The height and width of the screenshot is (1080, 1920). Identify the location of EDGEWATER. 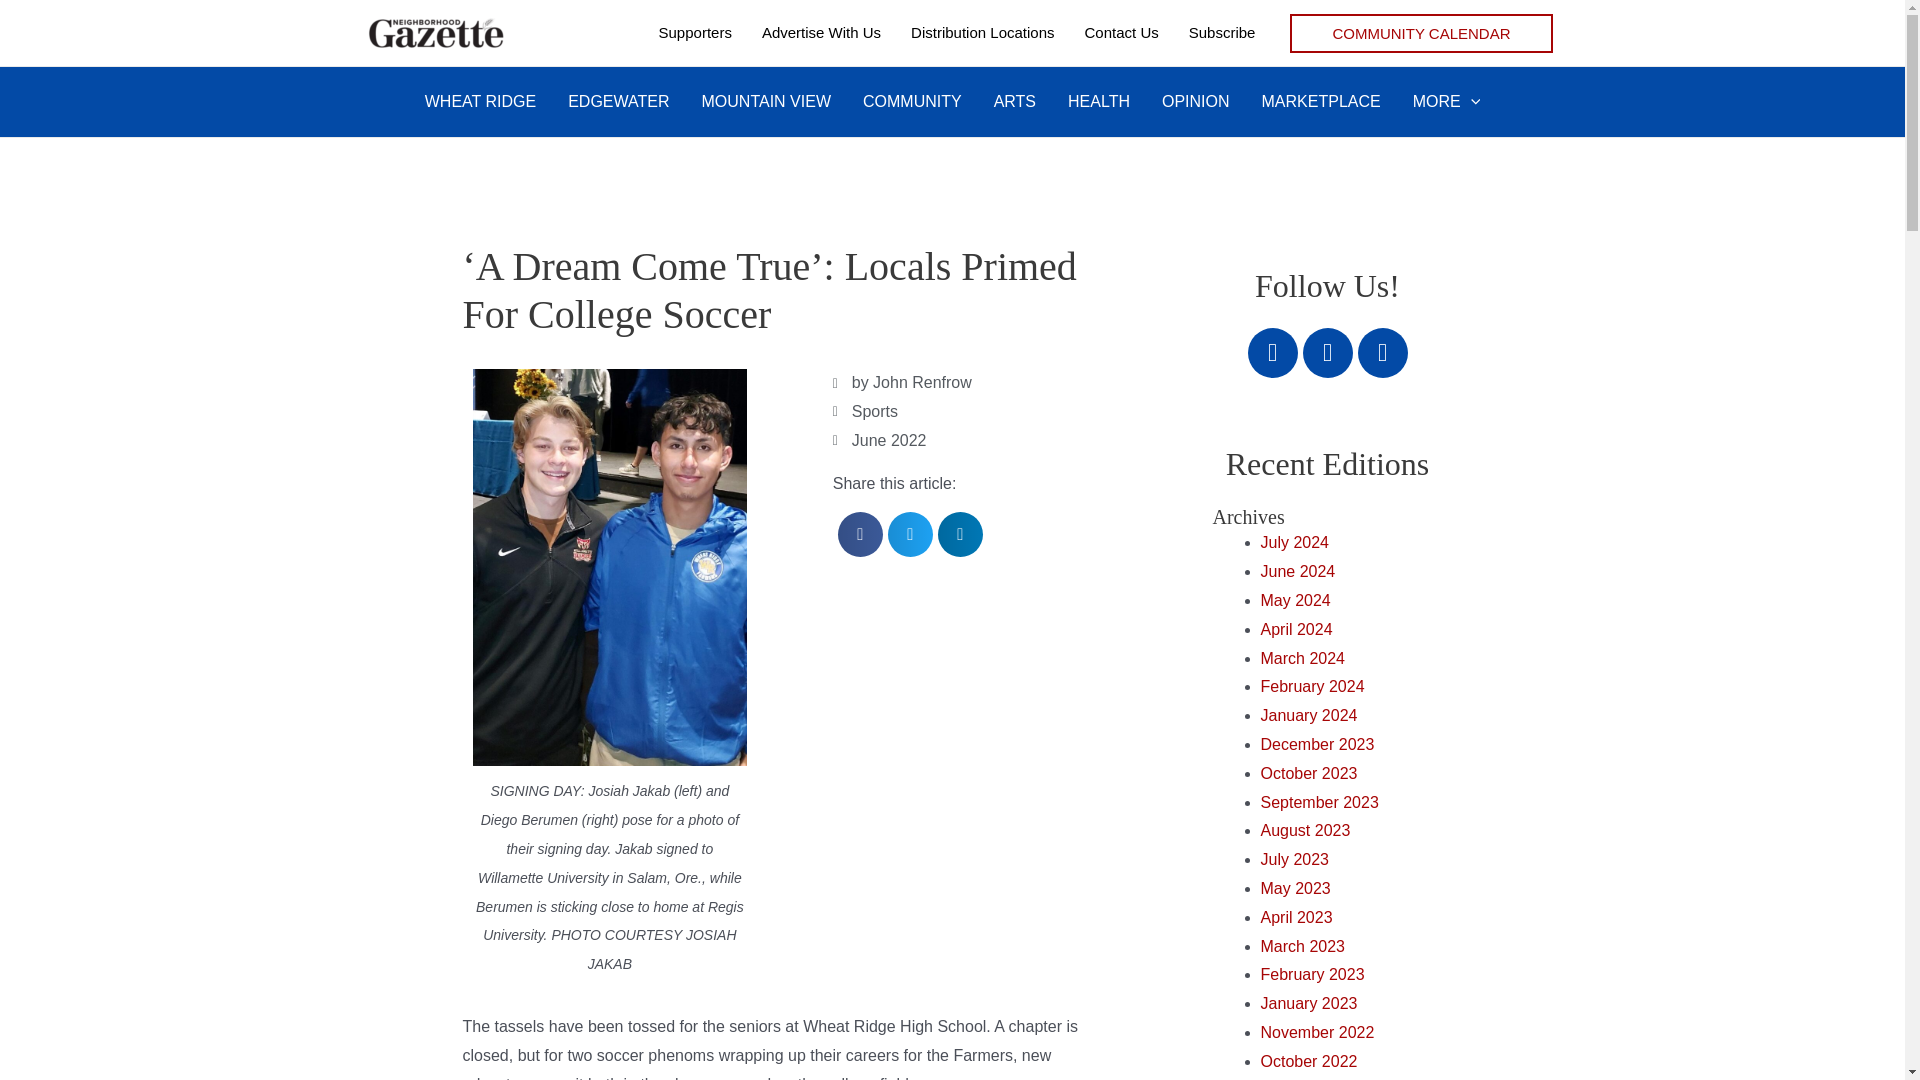
(618, 102).